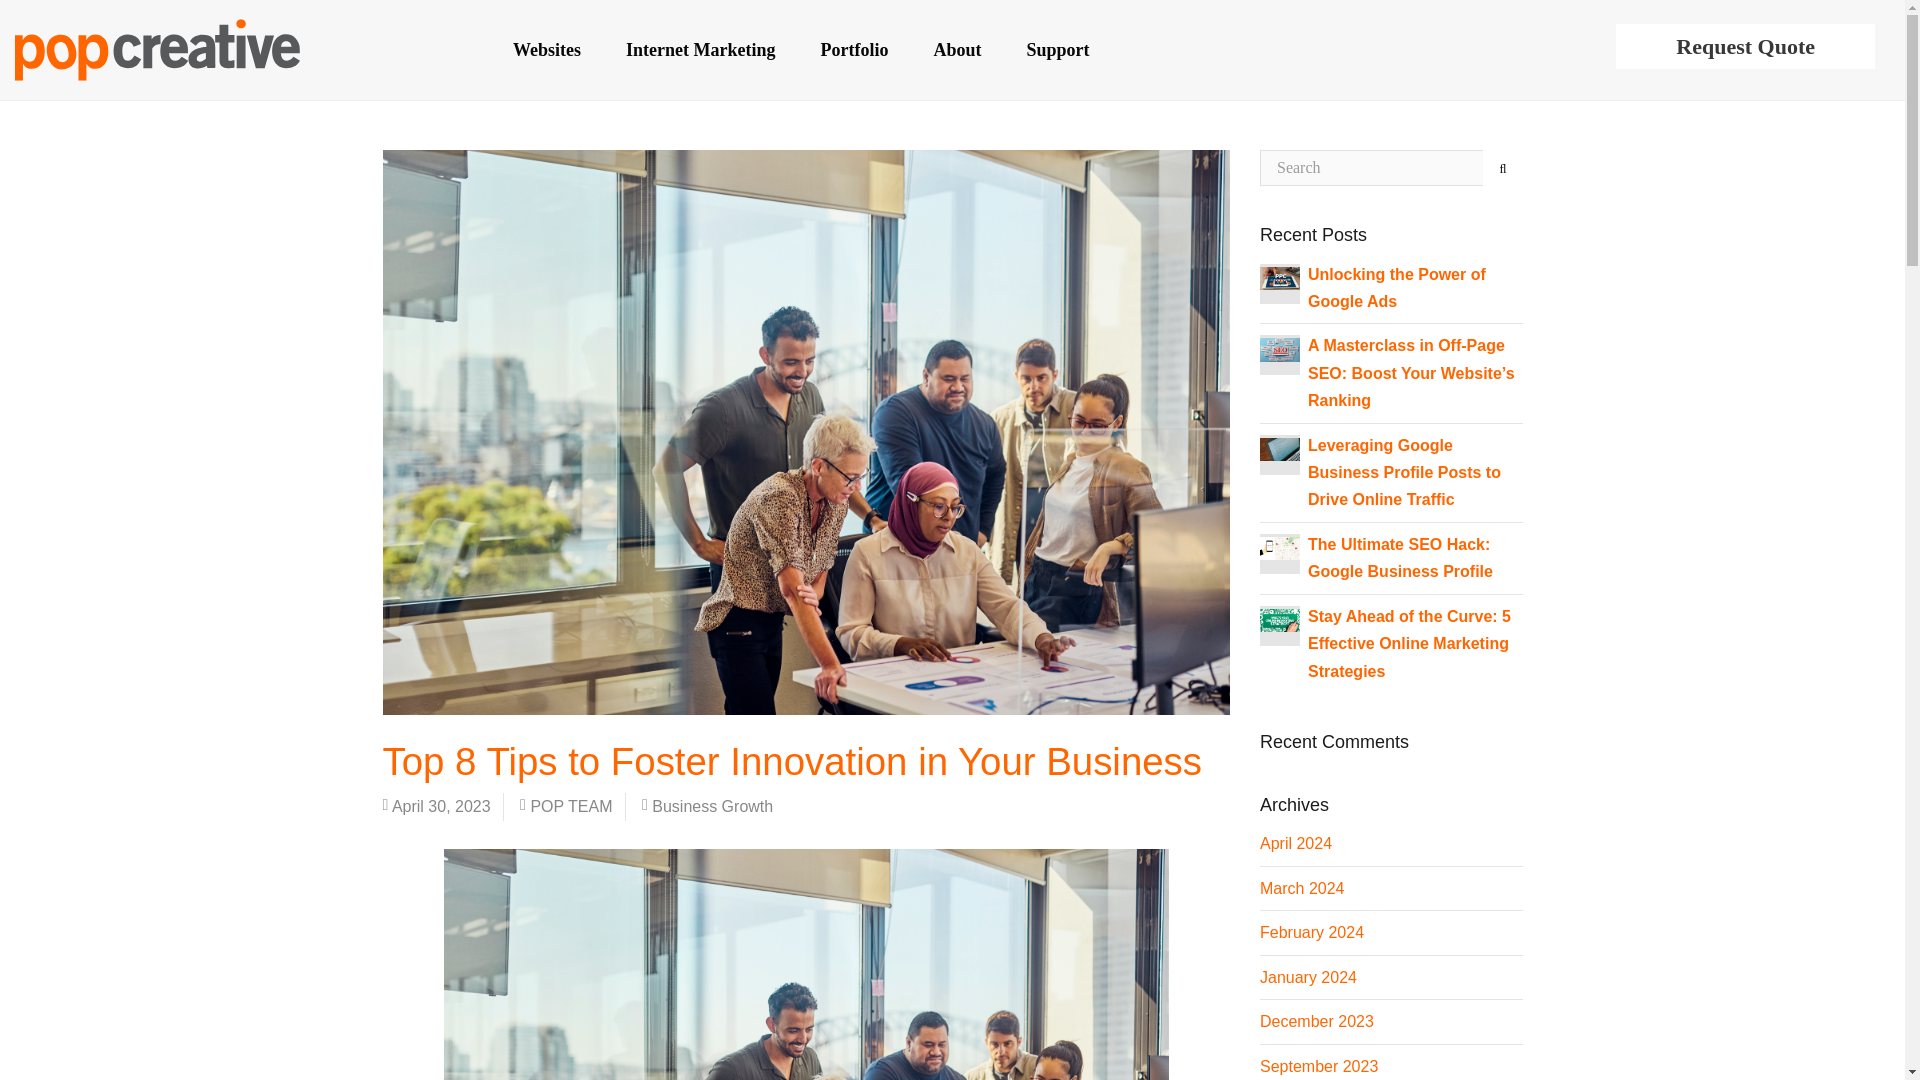 This screenshot has width=1920, height=1080. I want to click on Search, so click(1502, 168).